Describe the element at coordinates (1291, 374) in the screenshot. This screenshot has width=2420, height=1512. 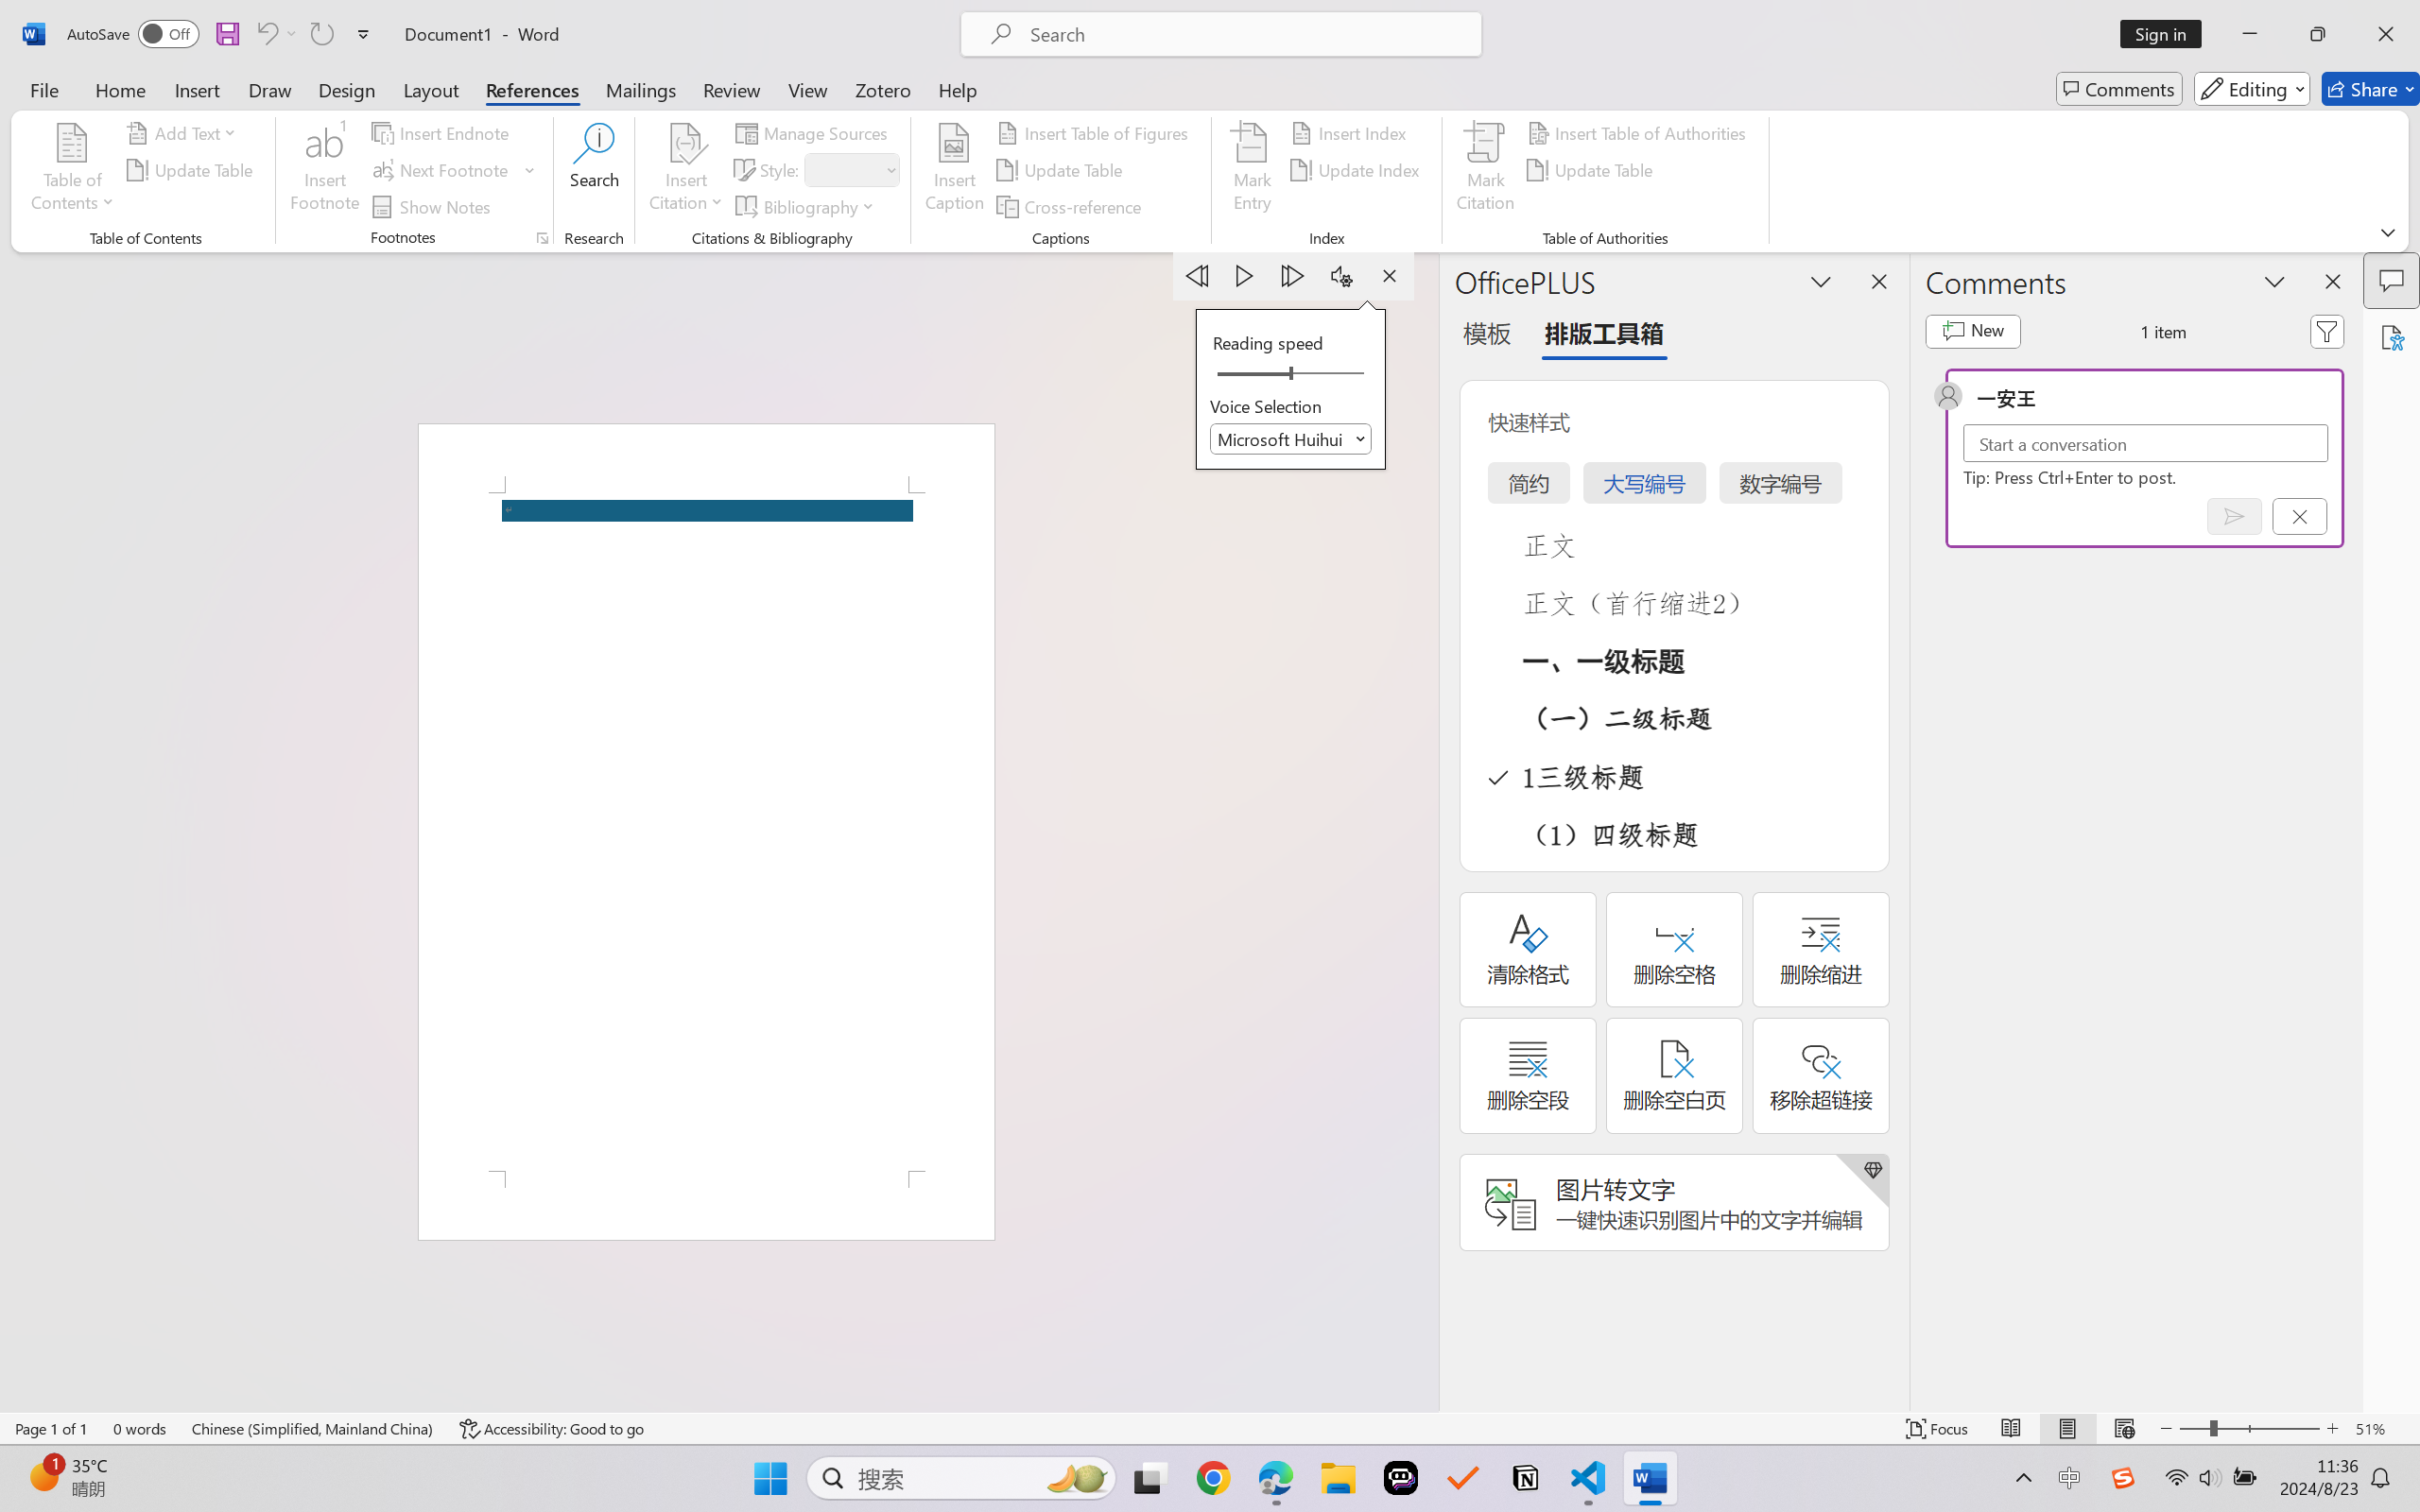
I see `Reading speed` at that location.